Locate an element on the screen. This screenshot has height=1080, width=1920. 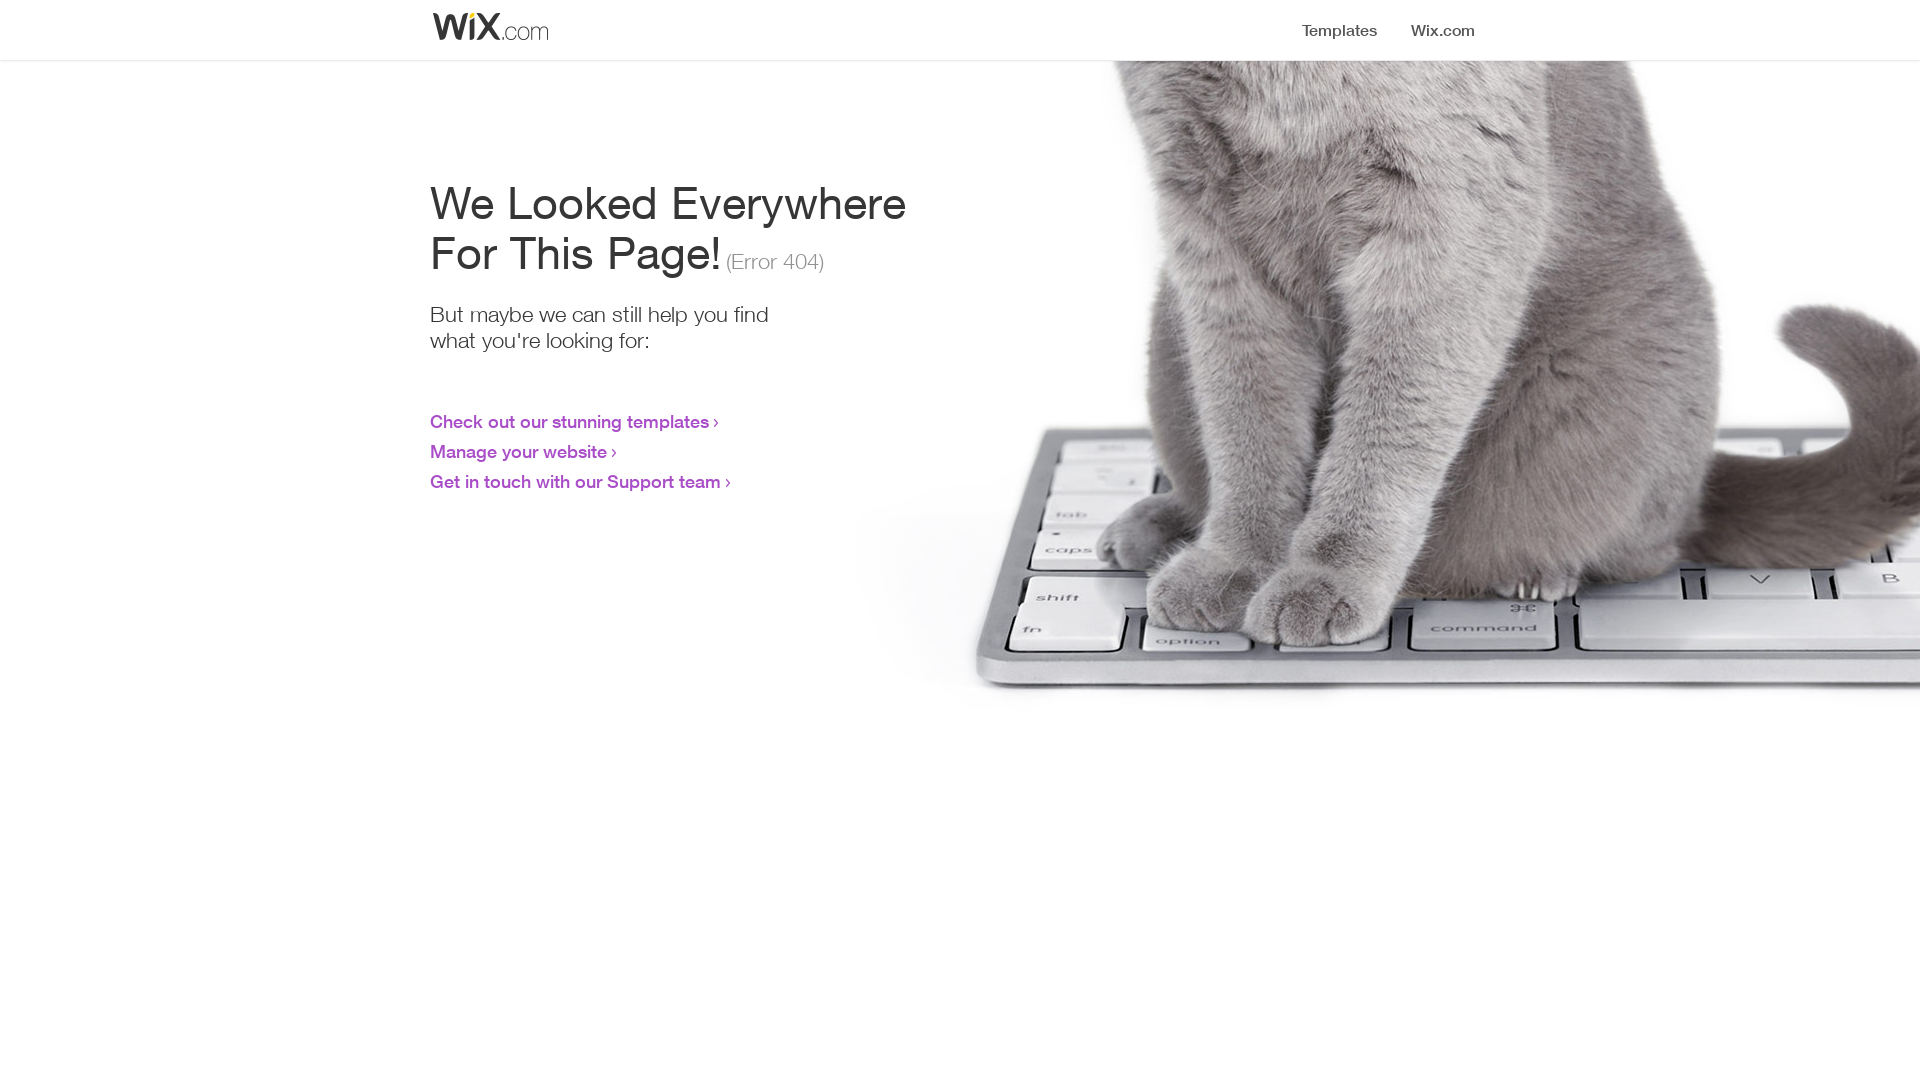
Check out our stunning templates is located at coordinates (570, 421).